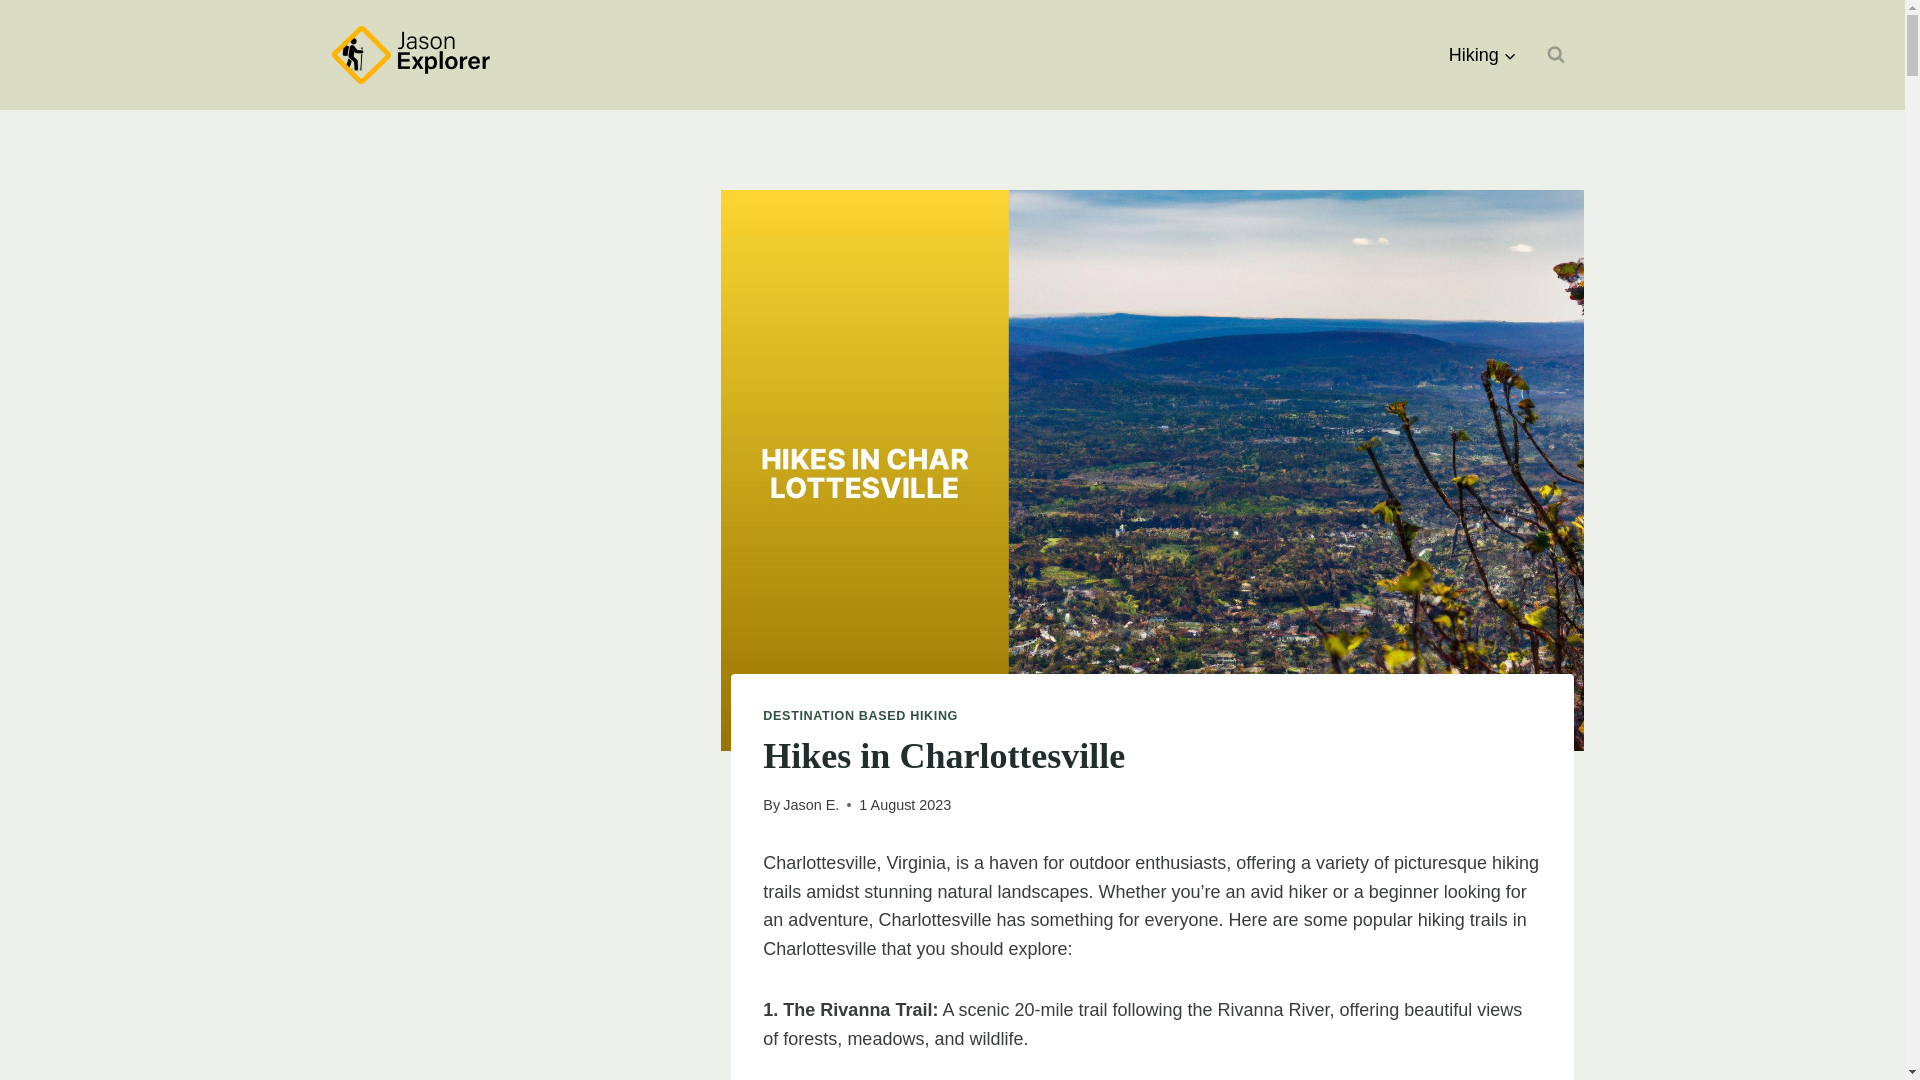 The image size is (1920, 1080). What do you see at coordinates (1483, 54) in the screenshot?
I see `Hiking` at bounding box center [1483, 54].